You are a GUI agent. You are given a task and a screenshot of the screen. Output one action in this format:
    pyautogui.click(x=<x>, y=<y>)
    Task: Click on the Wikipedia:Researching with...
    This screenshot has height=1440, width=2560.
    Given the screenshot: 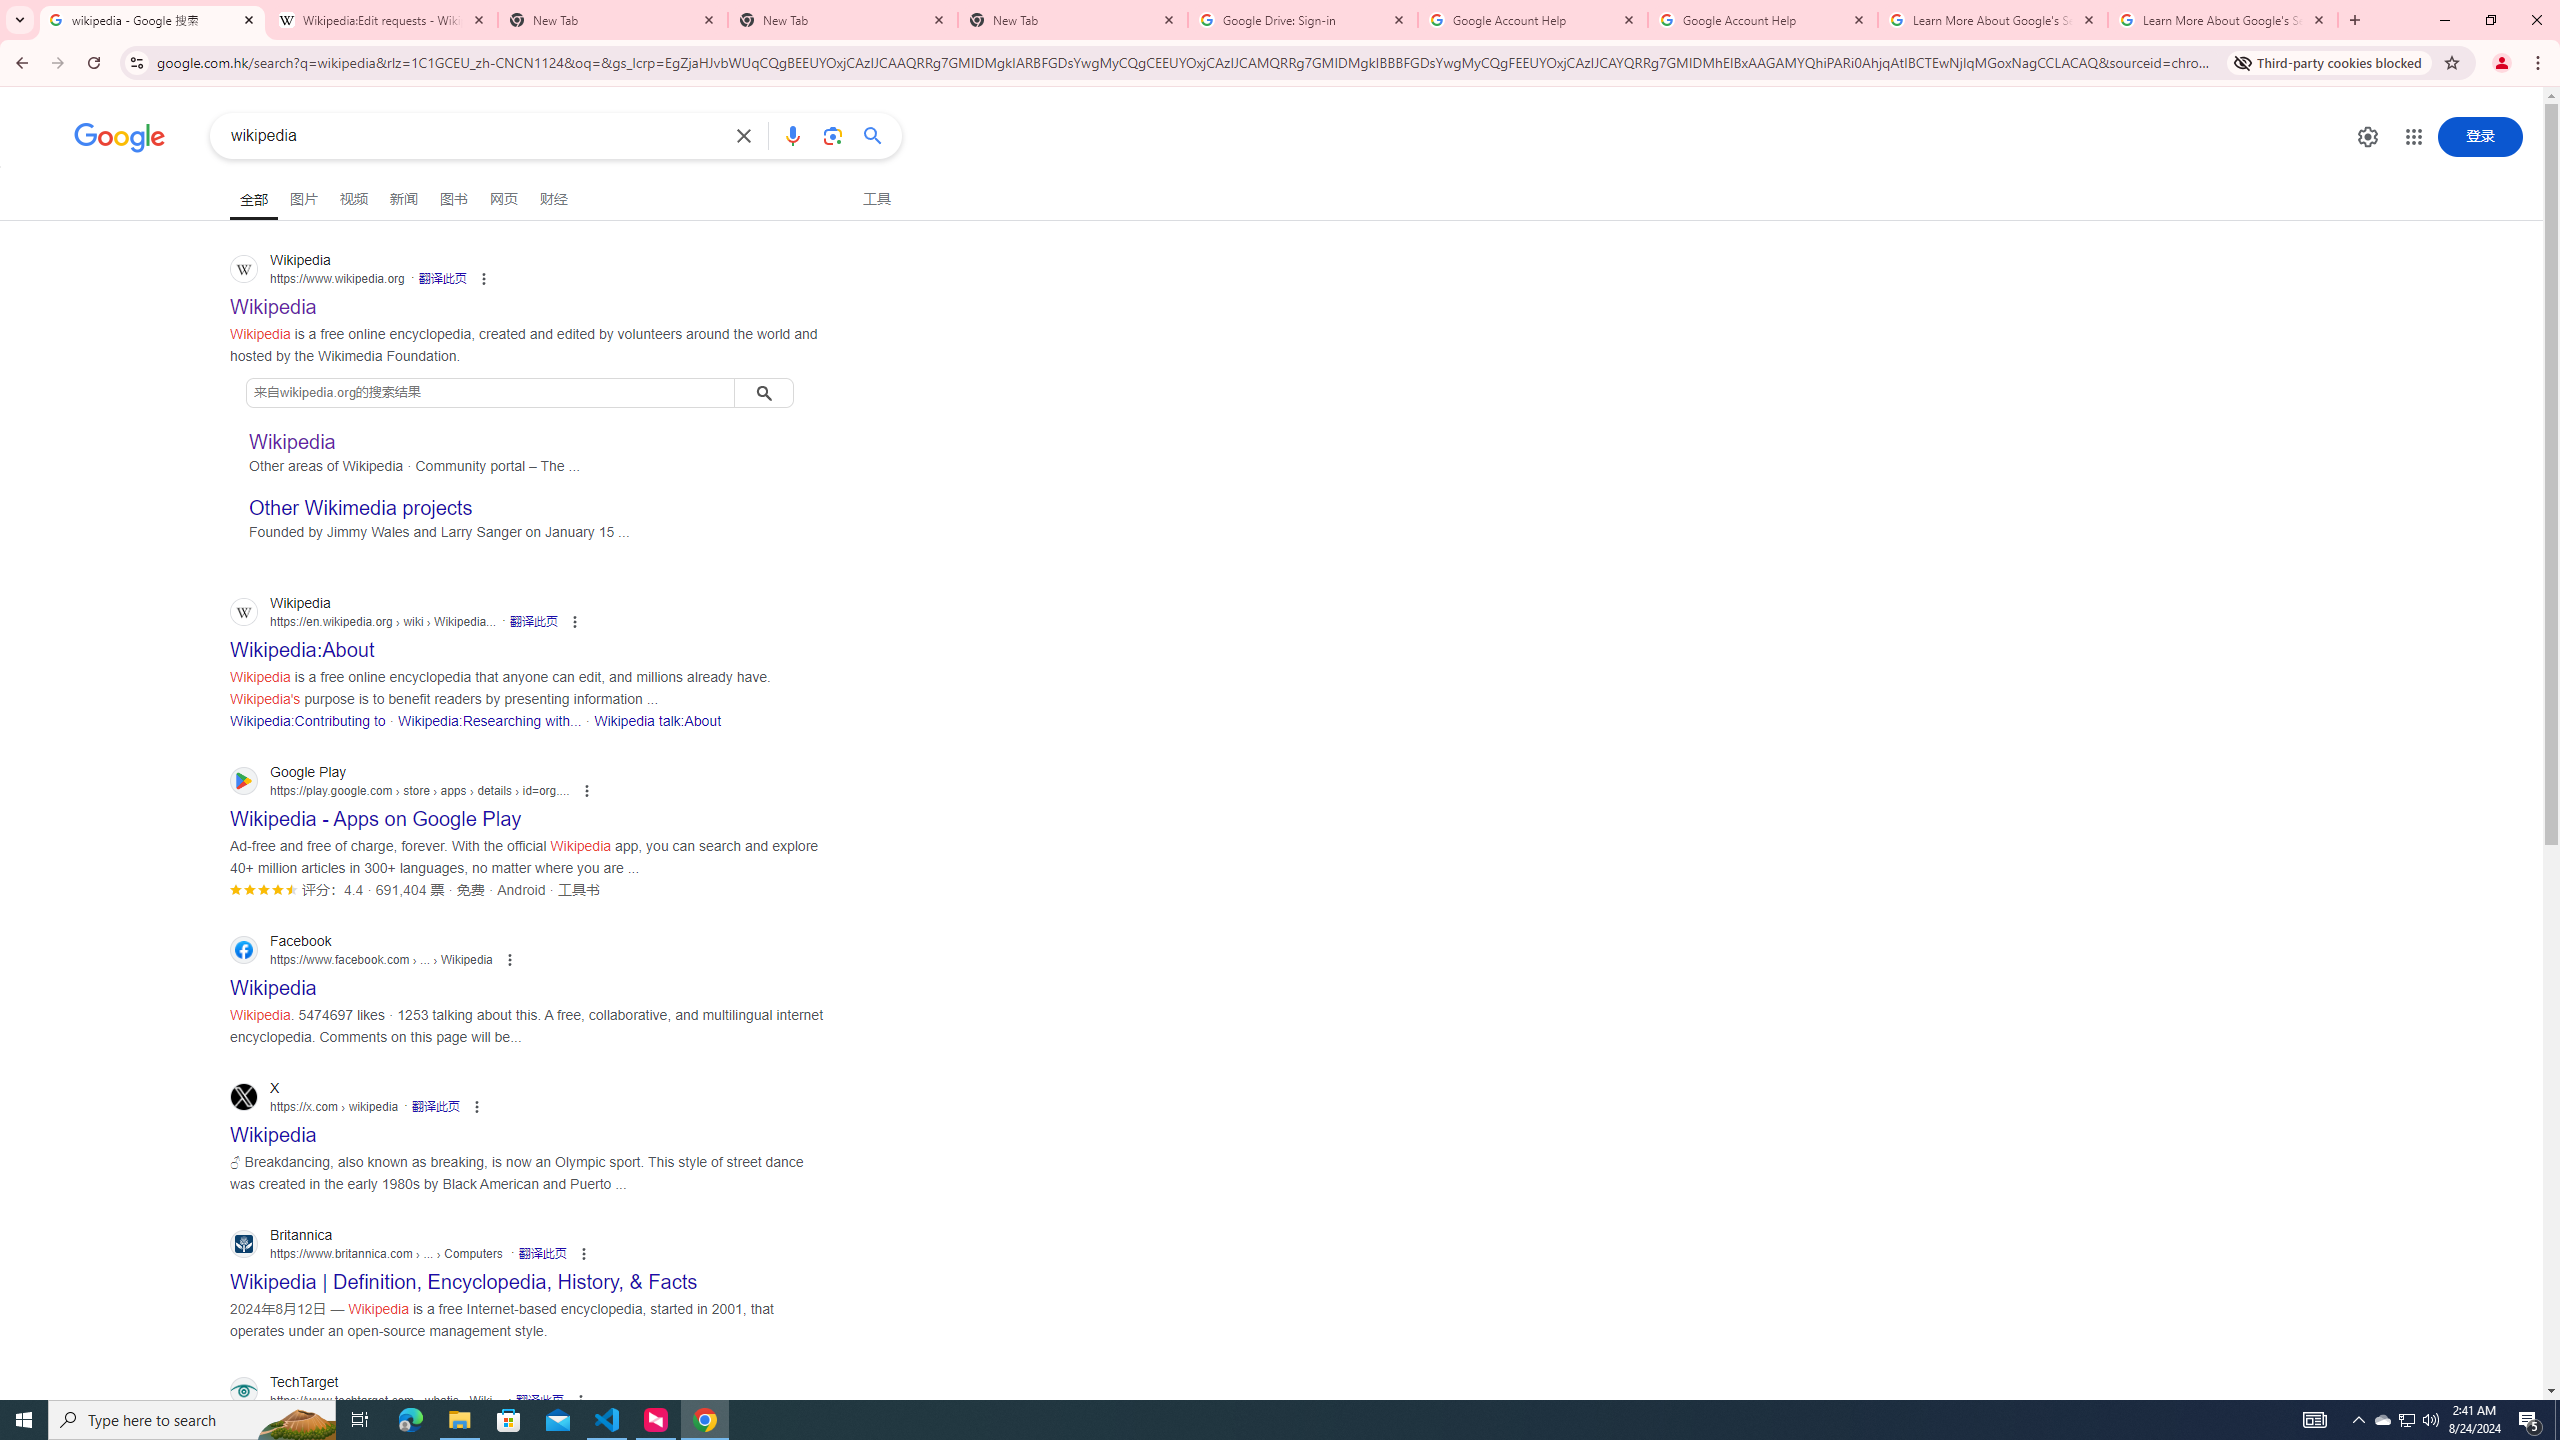 What is the action you would take?
    pyautogui.click(x=488, y=721)
    